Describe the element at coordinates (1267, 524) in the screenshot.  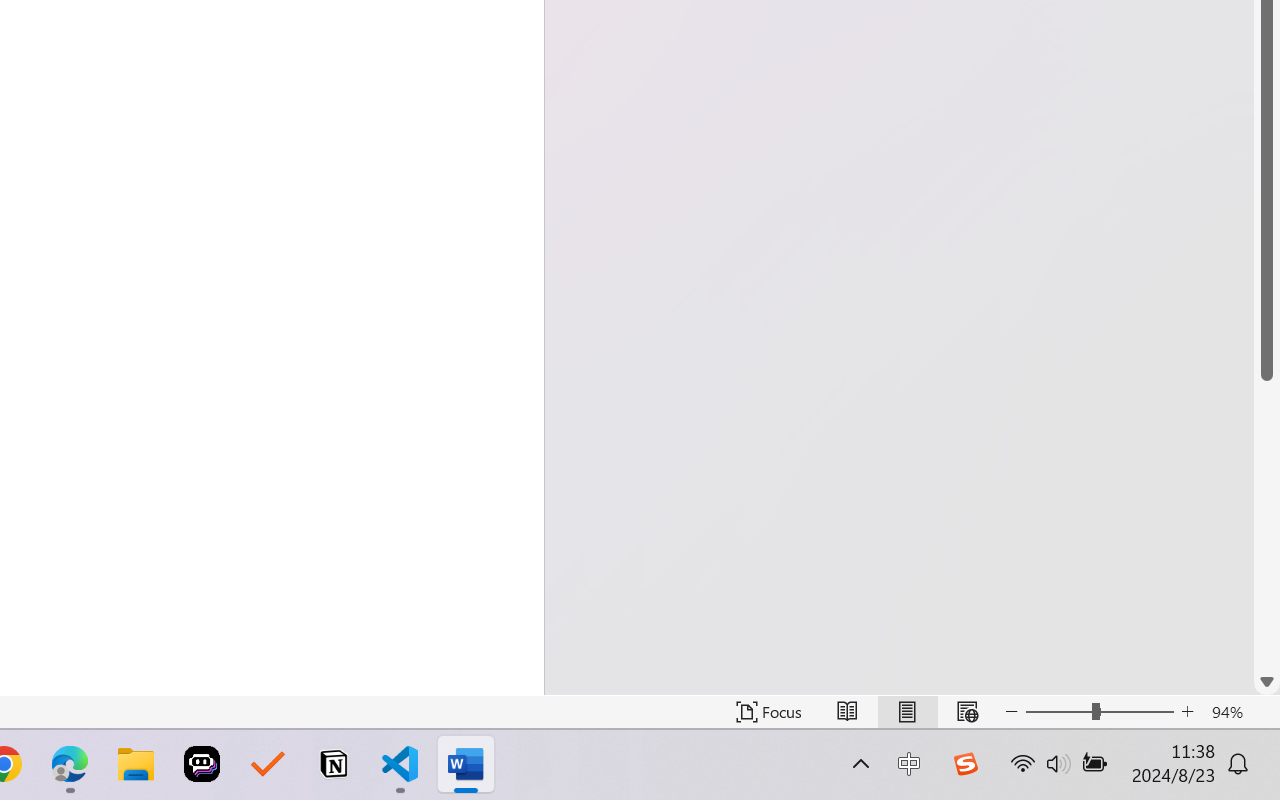
I see `Page down` at that location.